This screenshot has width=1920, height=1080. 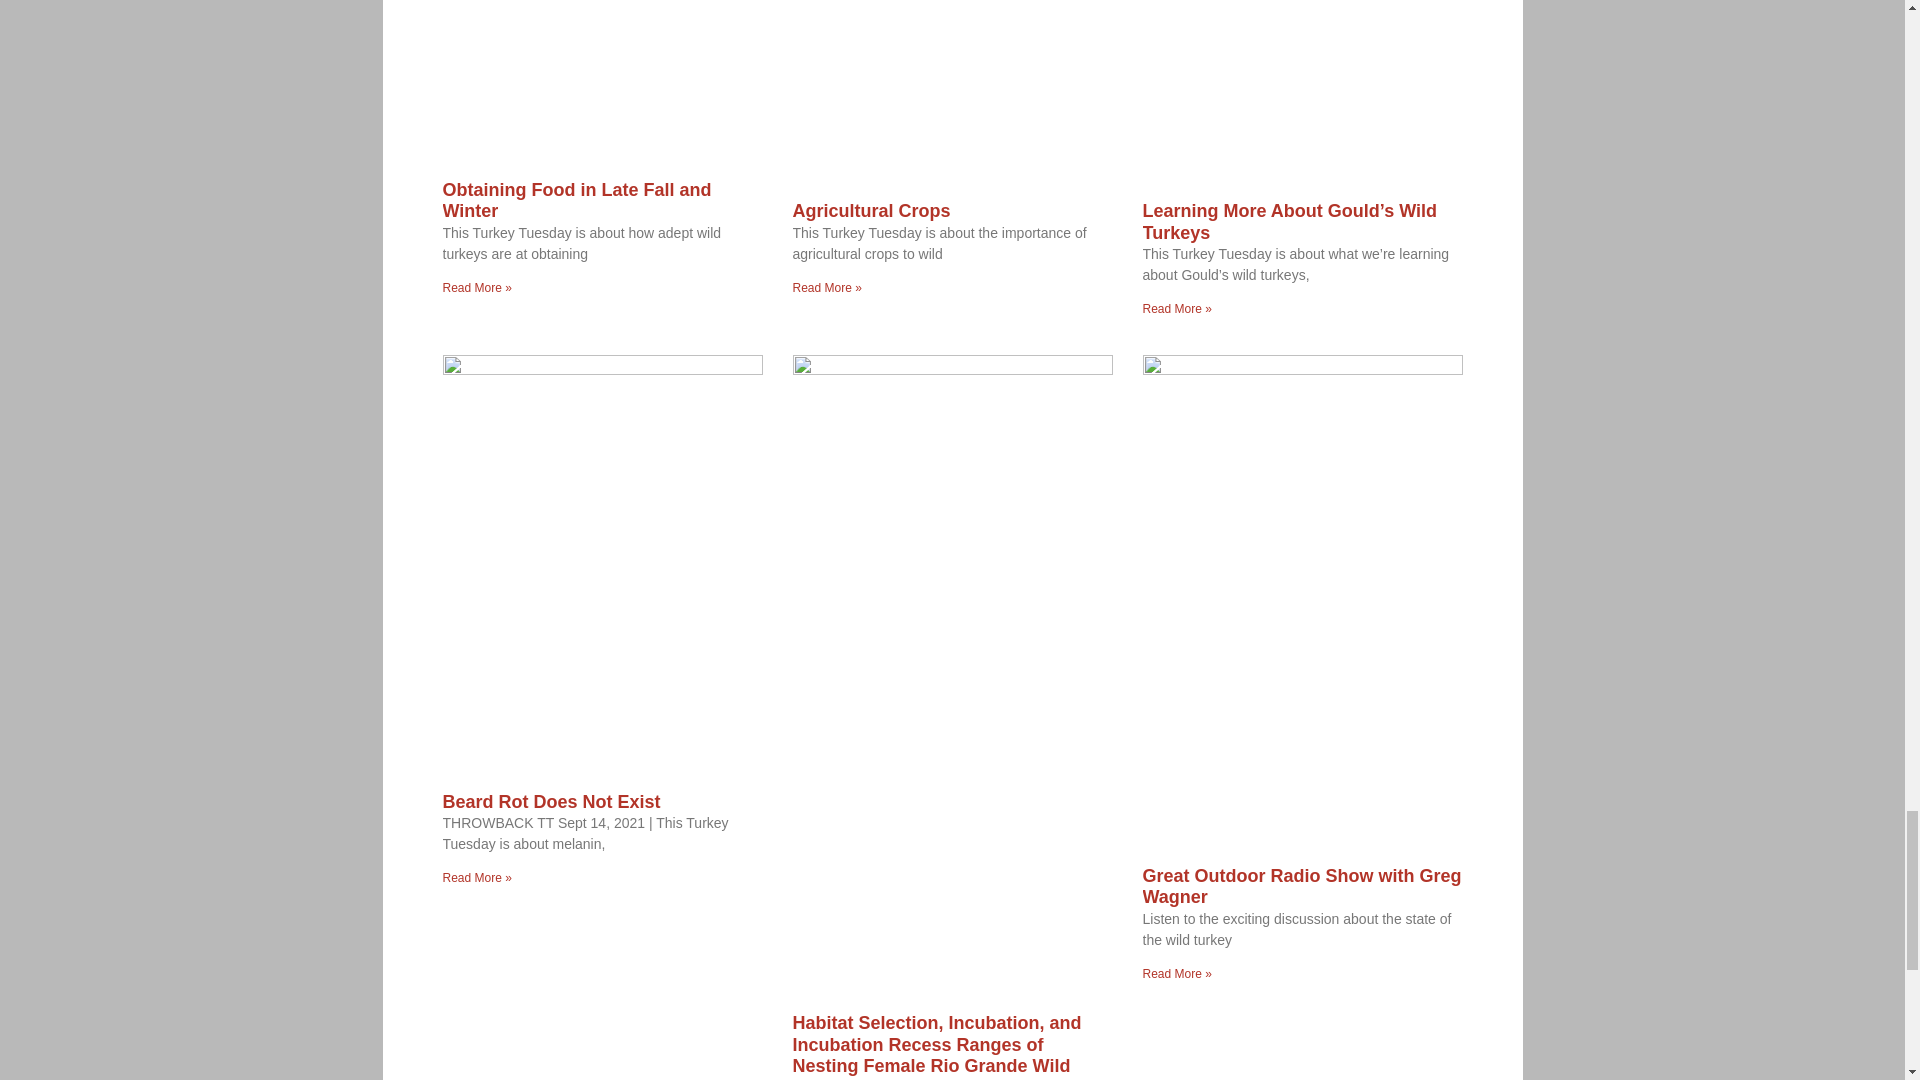 I want to click on Agricultural Crops, so click(x=870, y=210).